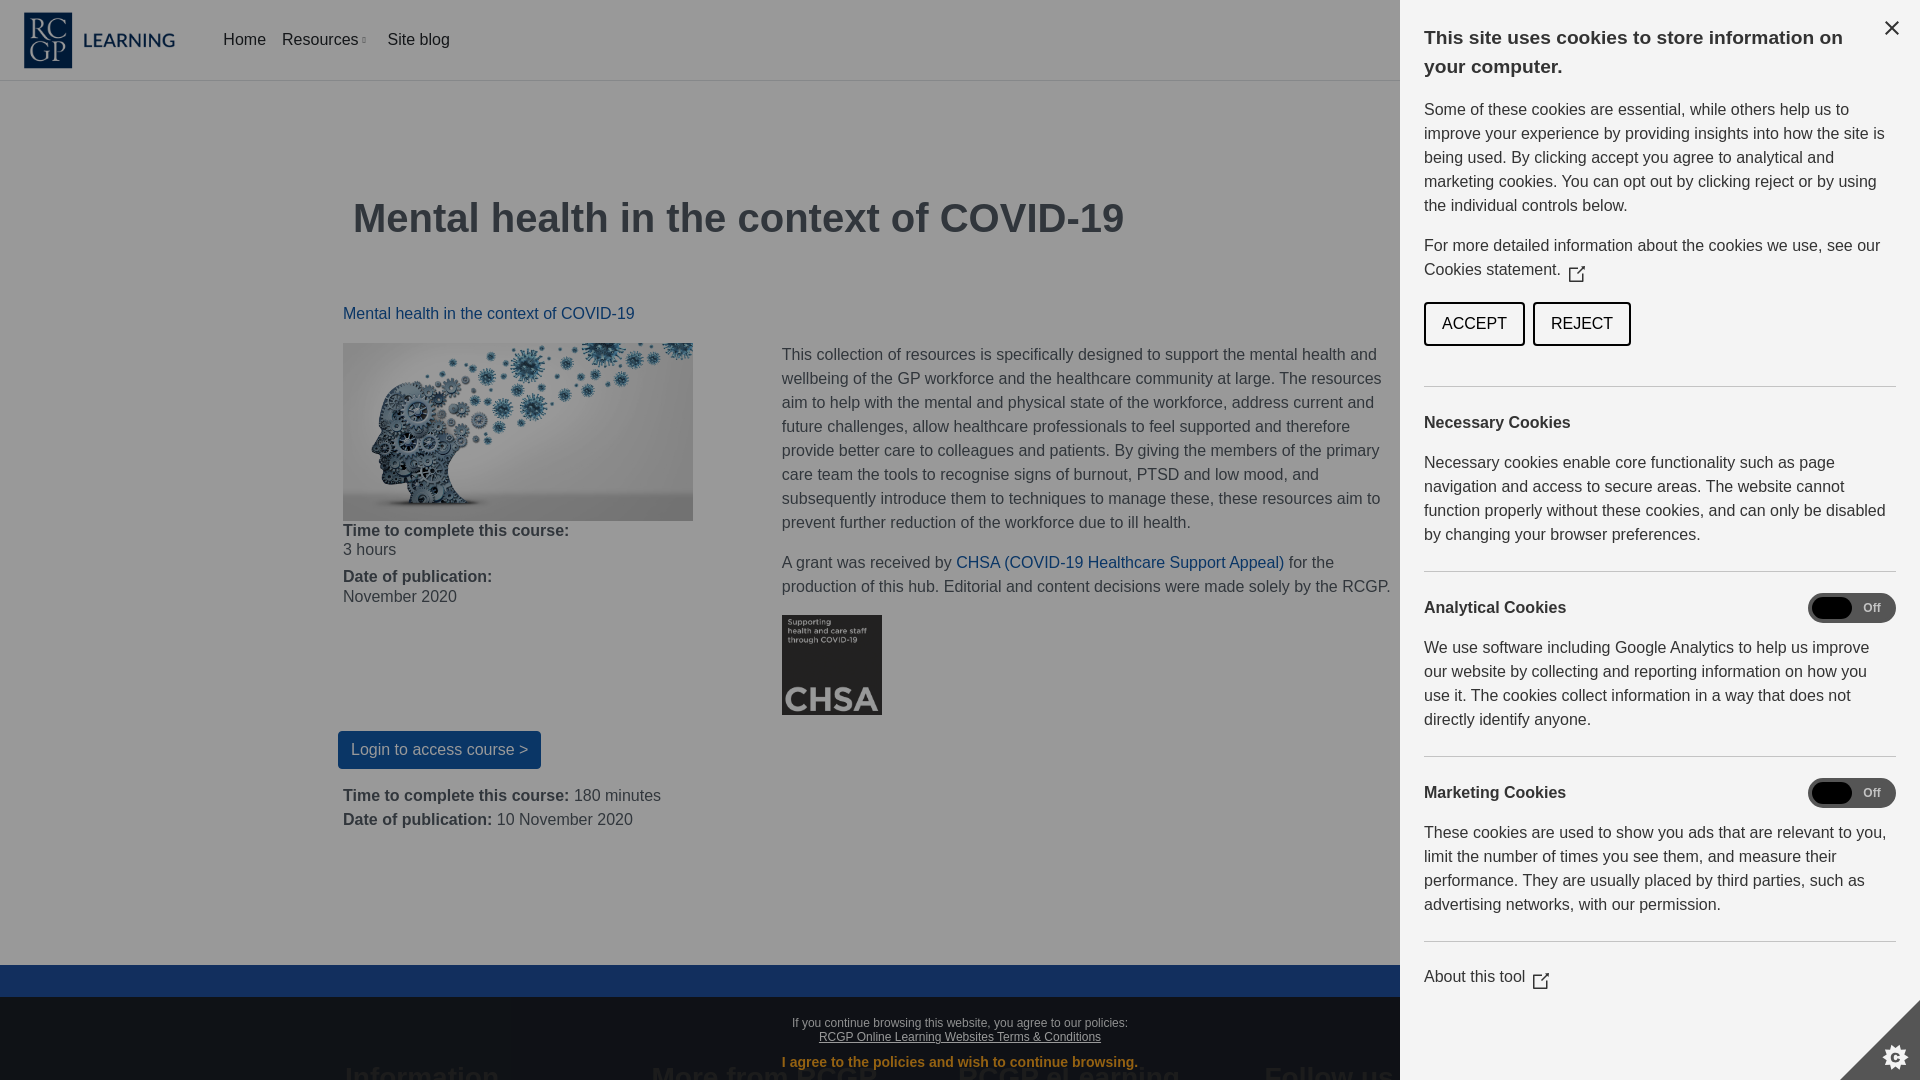  I want to click on Resources, so click(326, 40).